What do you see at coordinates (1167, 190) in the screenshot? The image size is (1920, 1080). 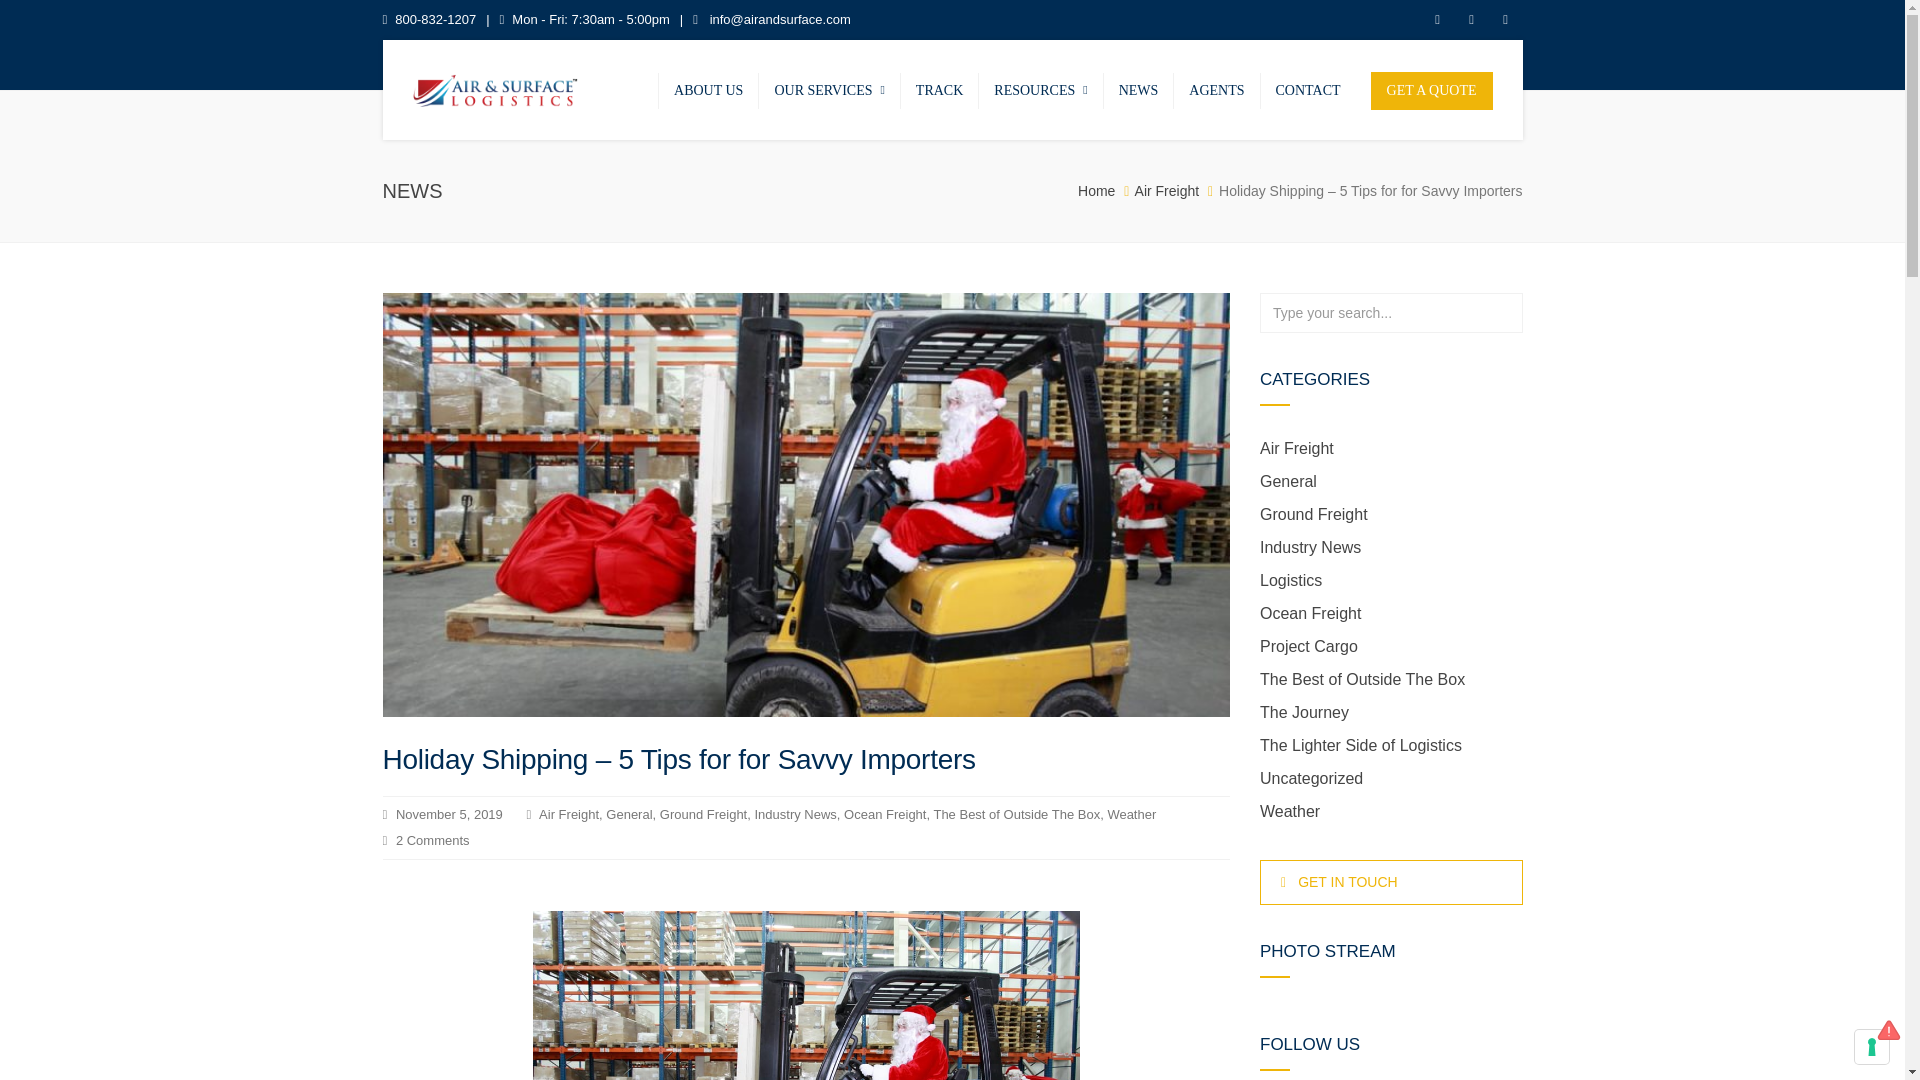 I see `Air Freight` at bounding box center [1167, 190].